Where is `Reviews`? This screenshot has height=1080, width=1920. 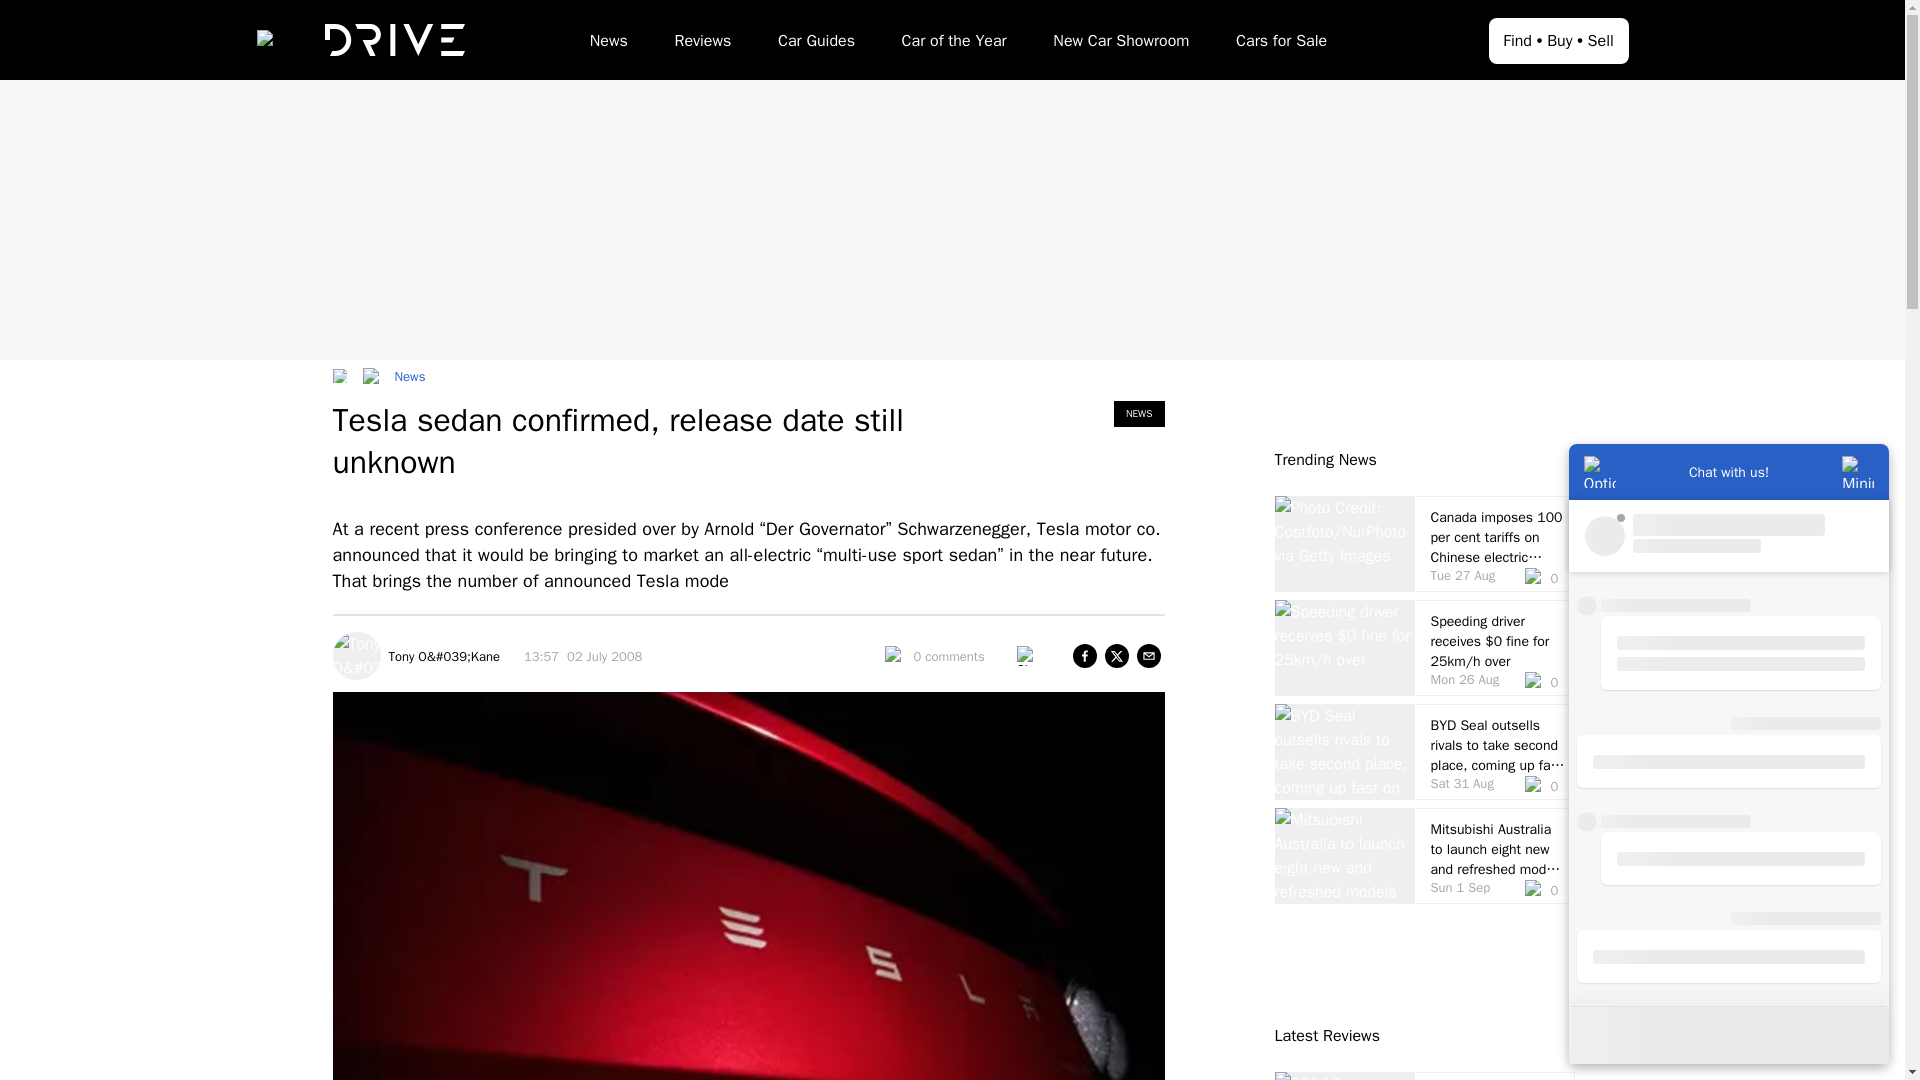
Reviews is located at coordinates (702, 44).